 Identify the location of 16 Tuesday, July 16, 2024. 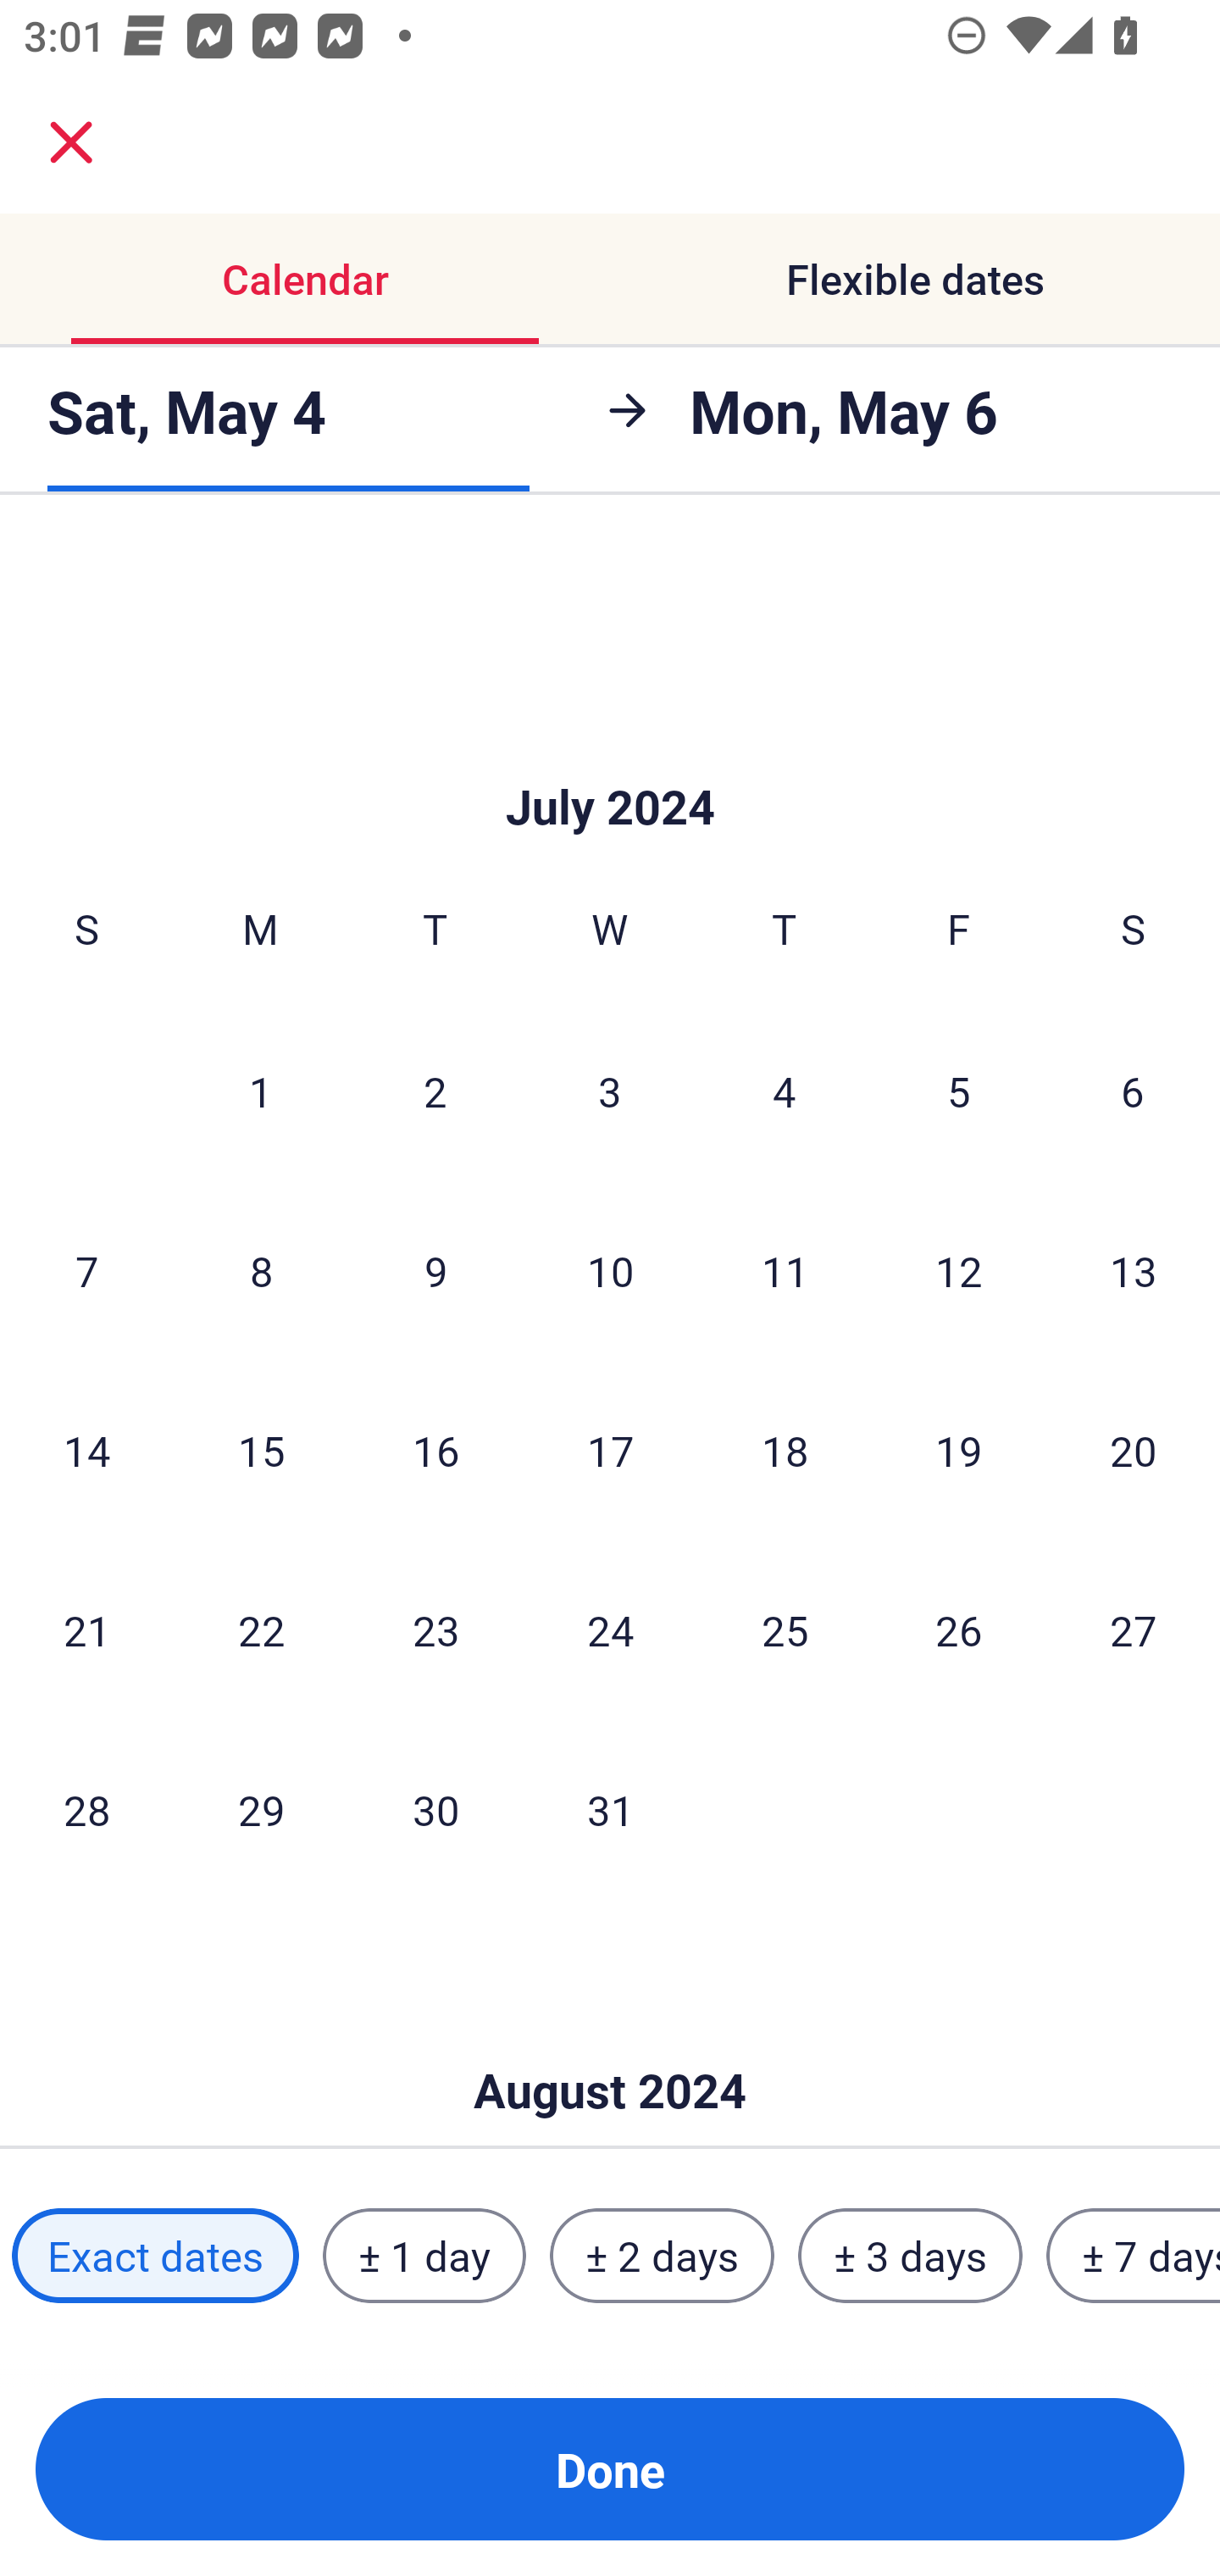
(435, 1450).